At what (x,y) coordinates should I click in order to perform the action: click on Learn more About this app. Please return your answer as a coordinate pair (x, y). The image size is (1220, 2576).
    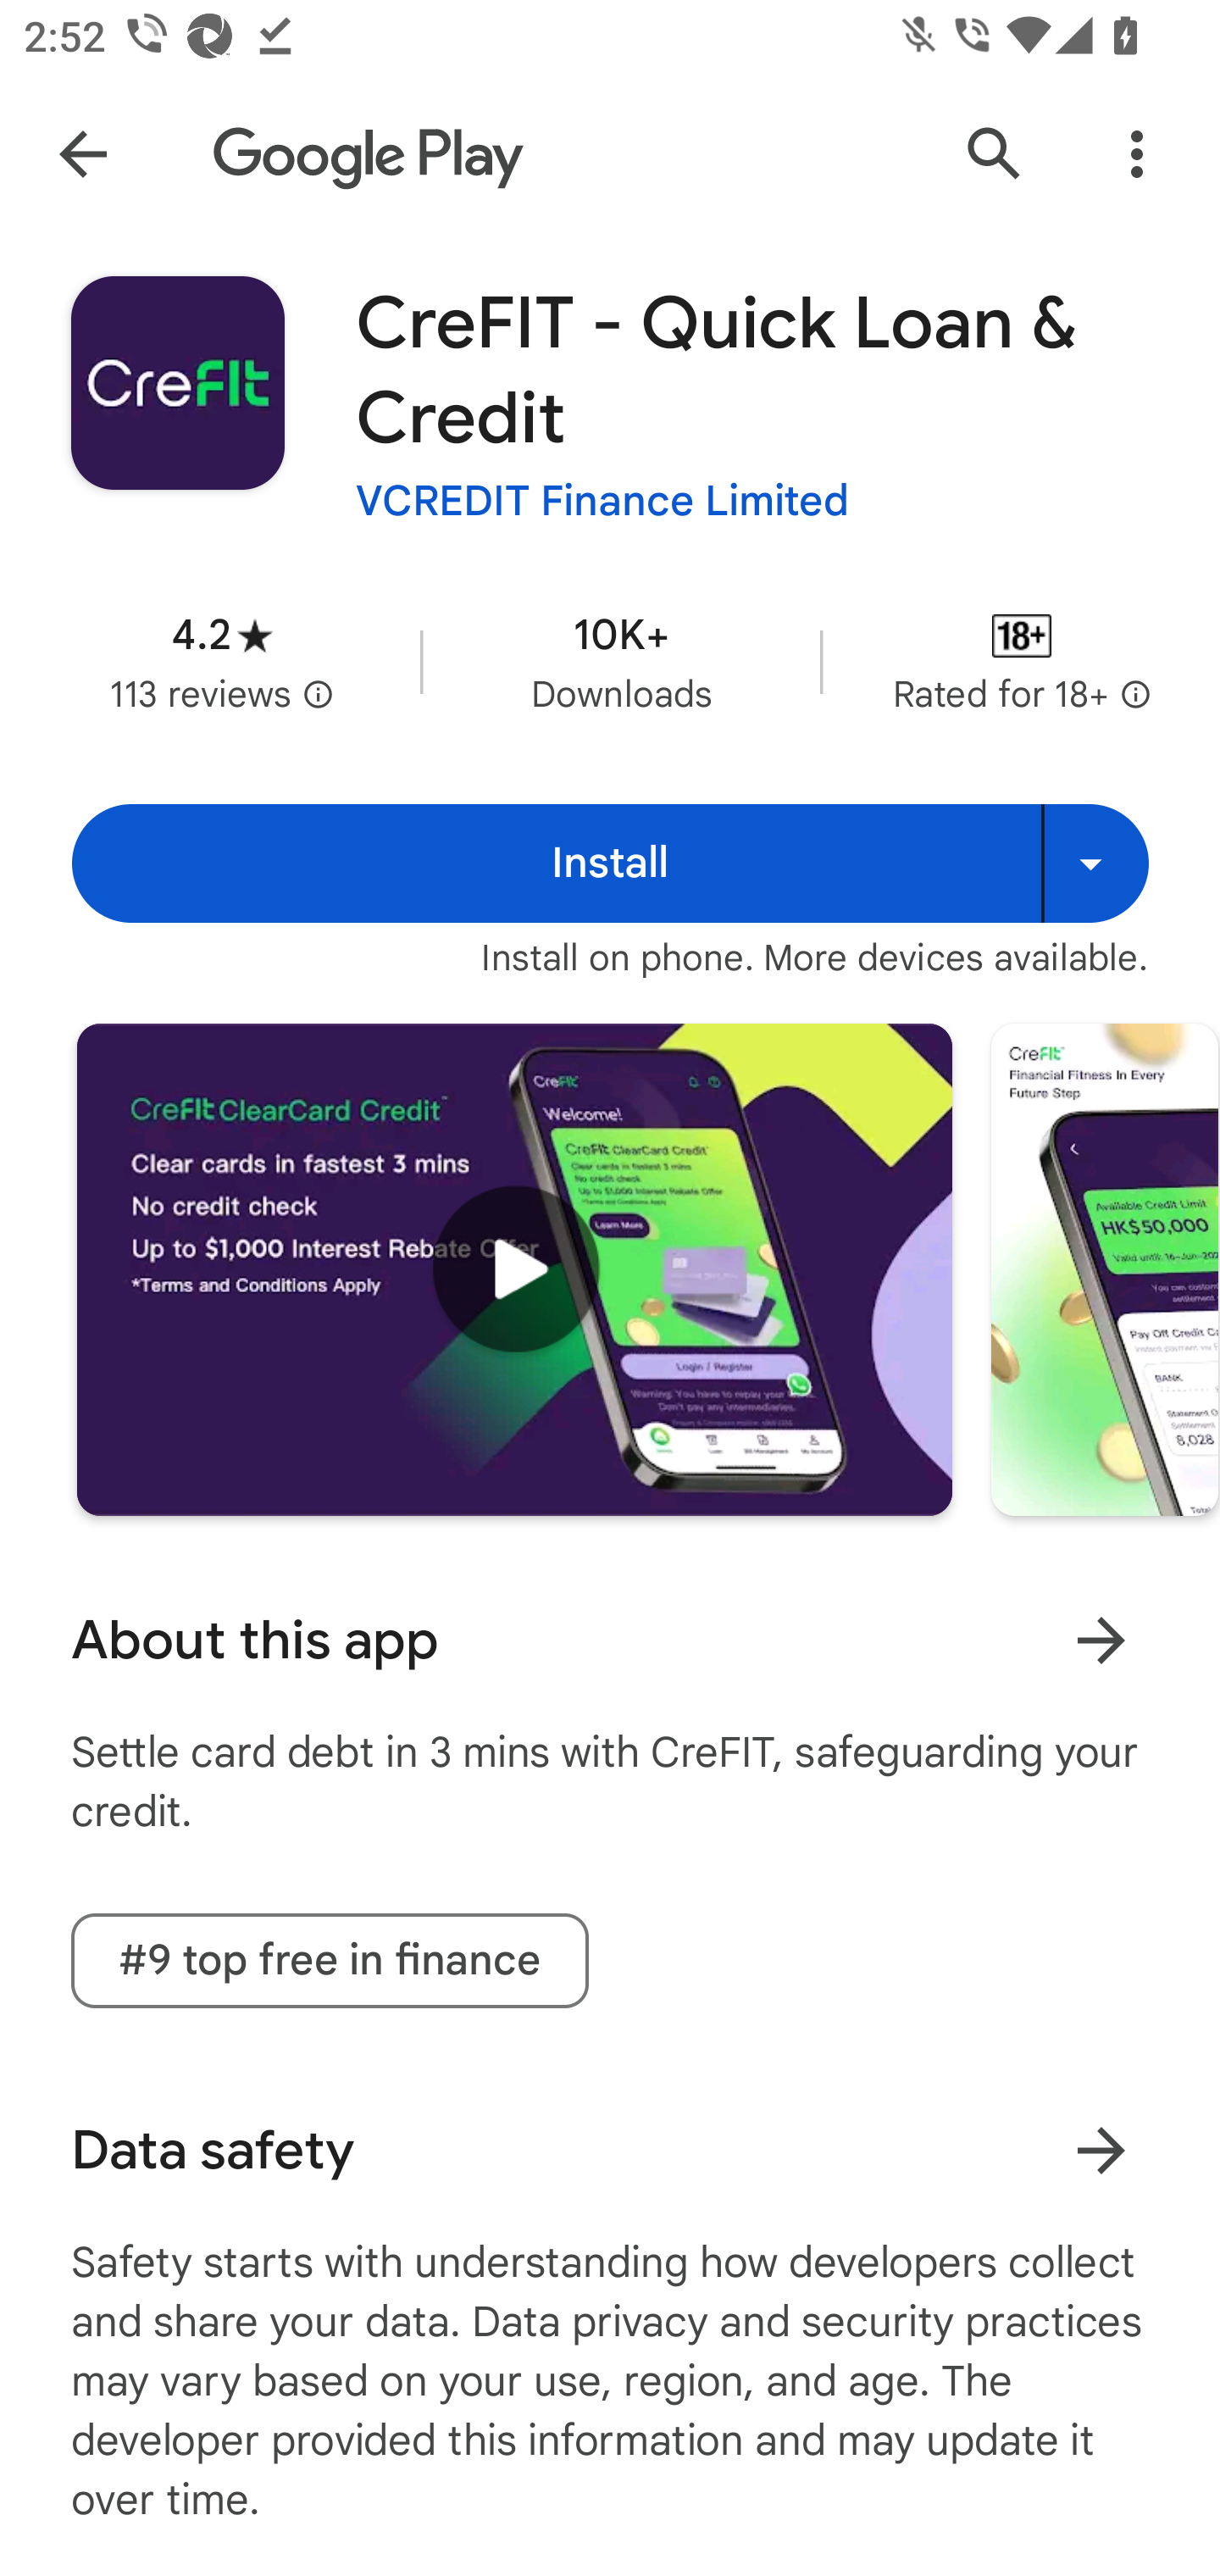
    Looking at the image, I should click on (1101, 1639).